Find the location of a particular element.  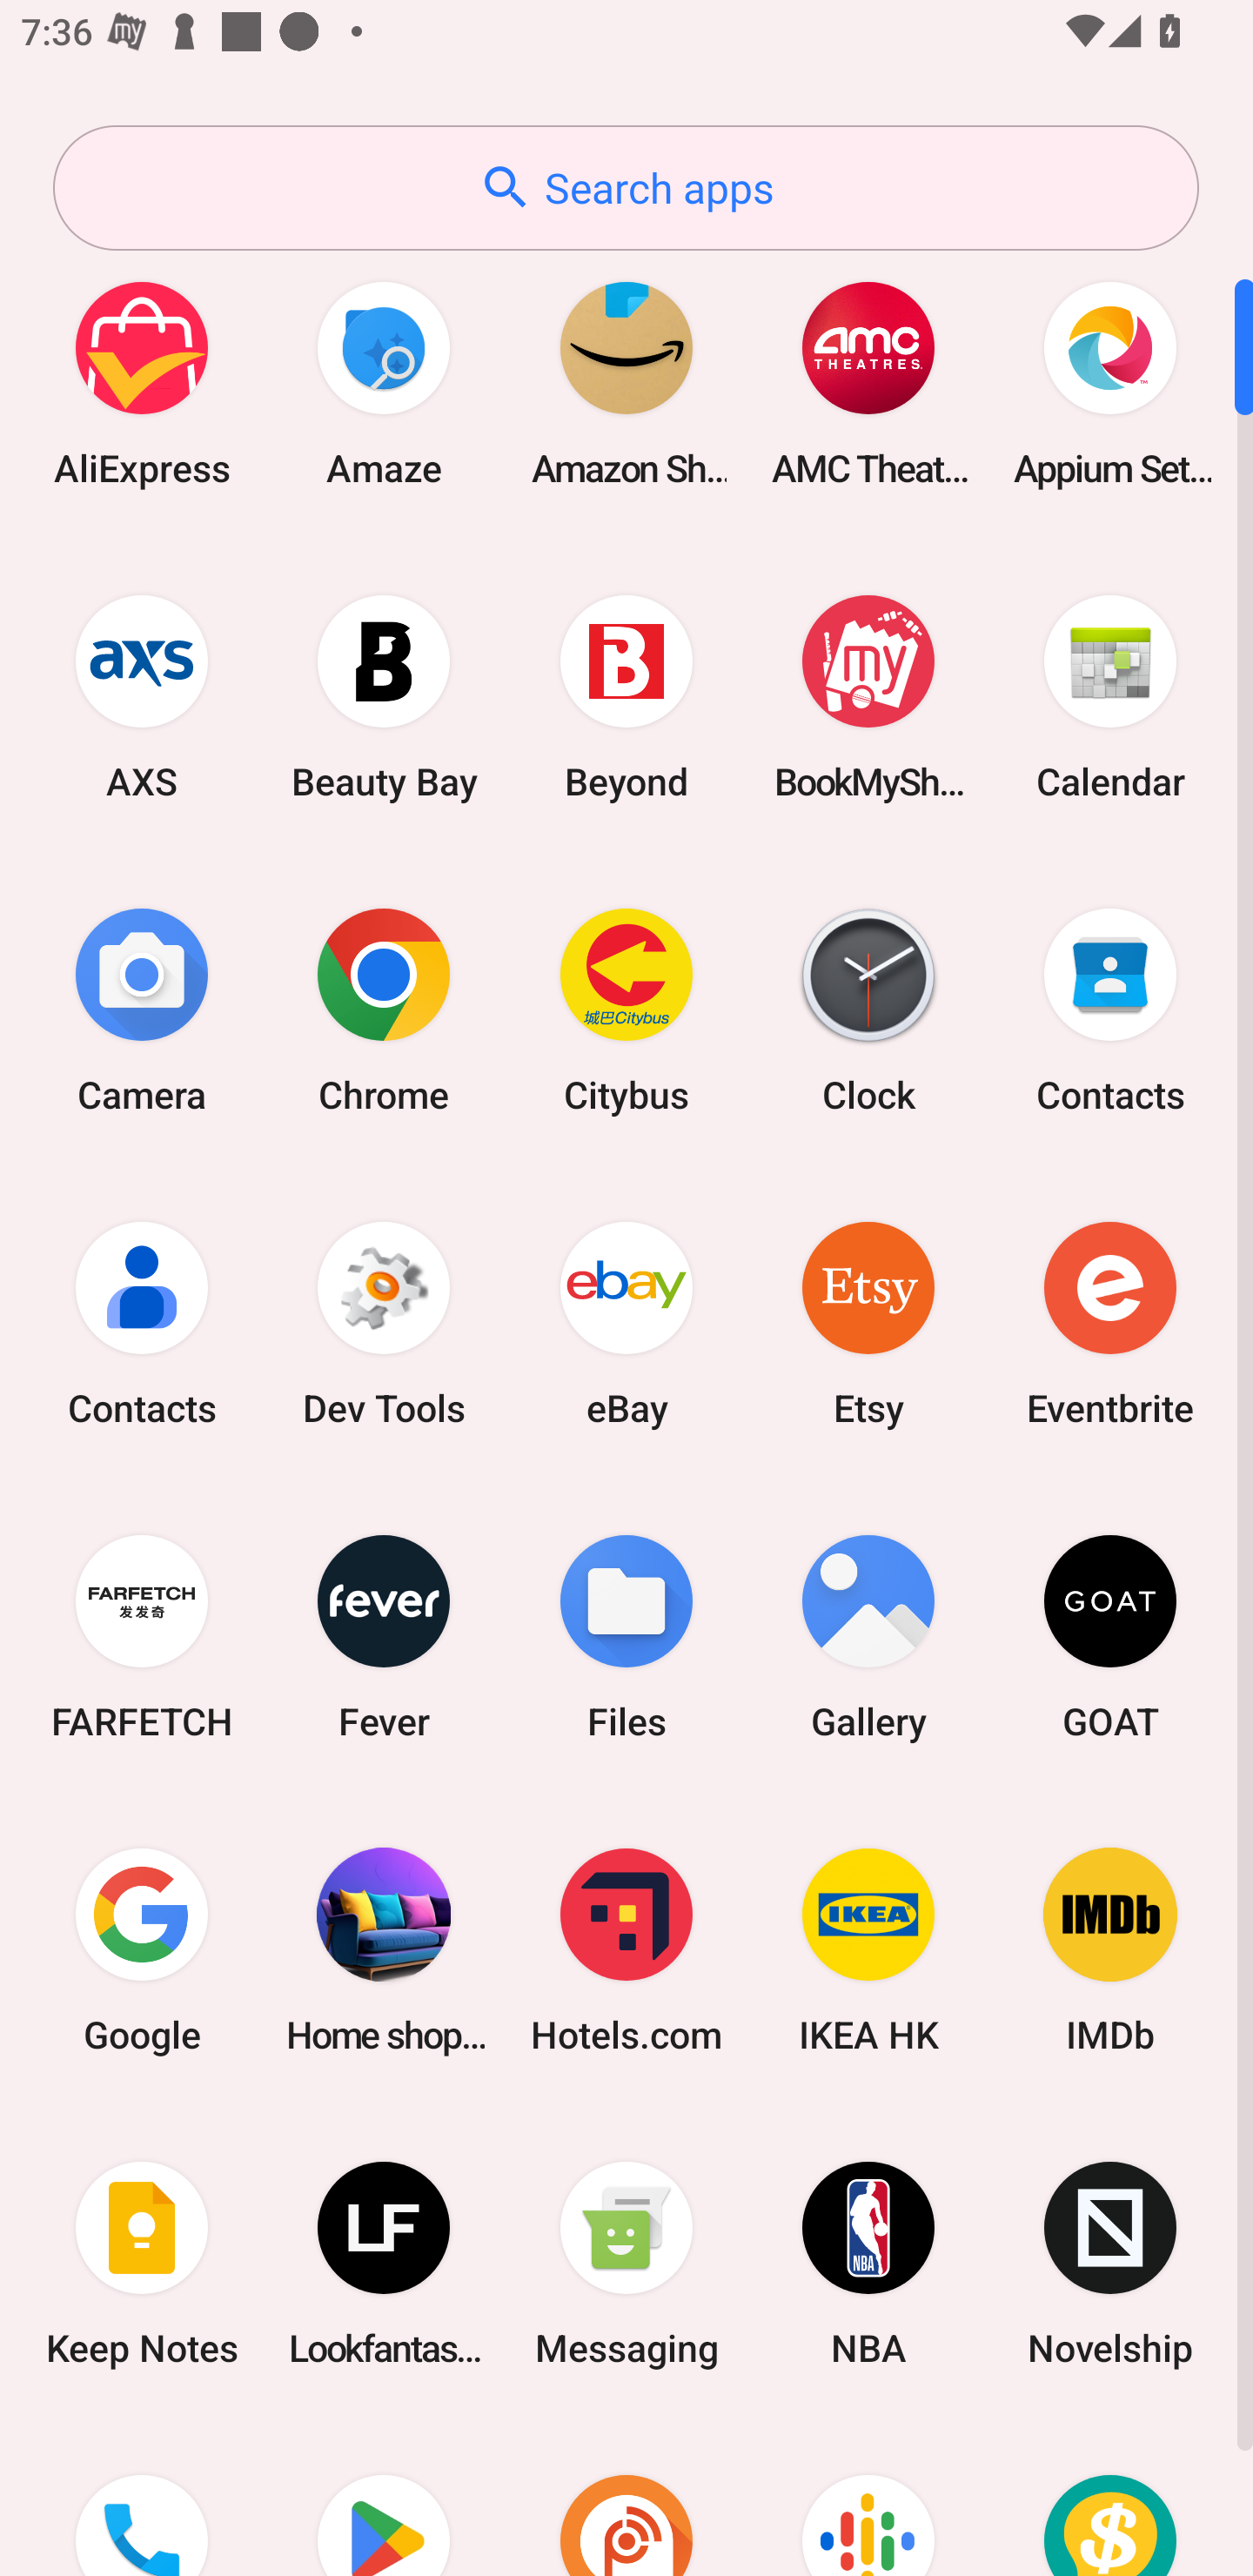

Messaging is located at coordinates (626, 2264).